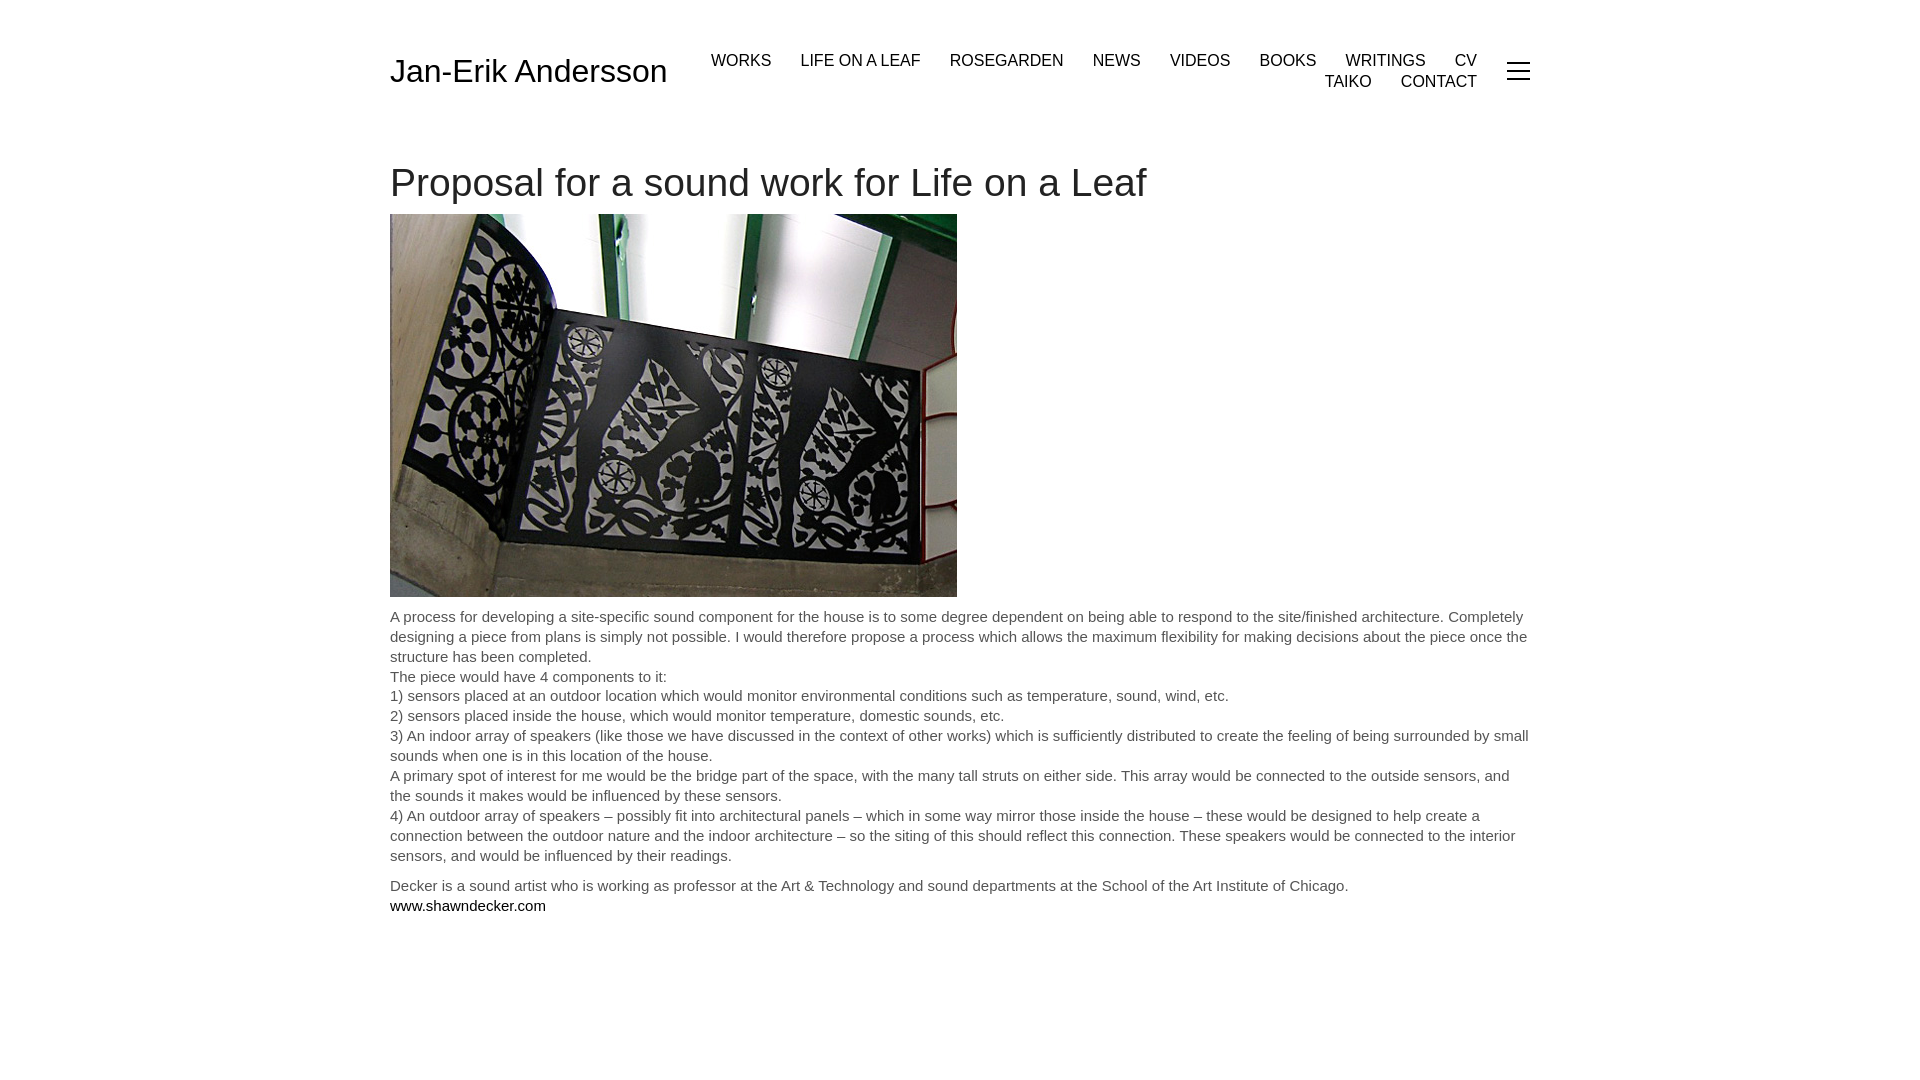 The width and height of the screenshot is (1920, 1080). I want to click on WORKS, so click(740, 60).